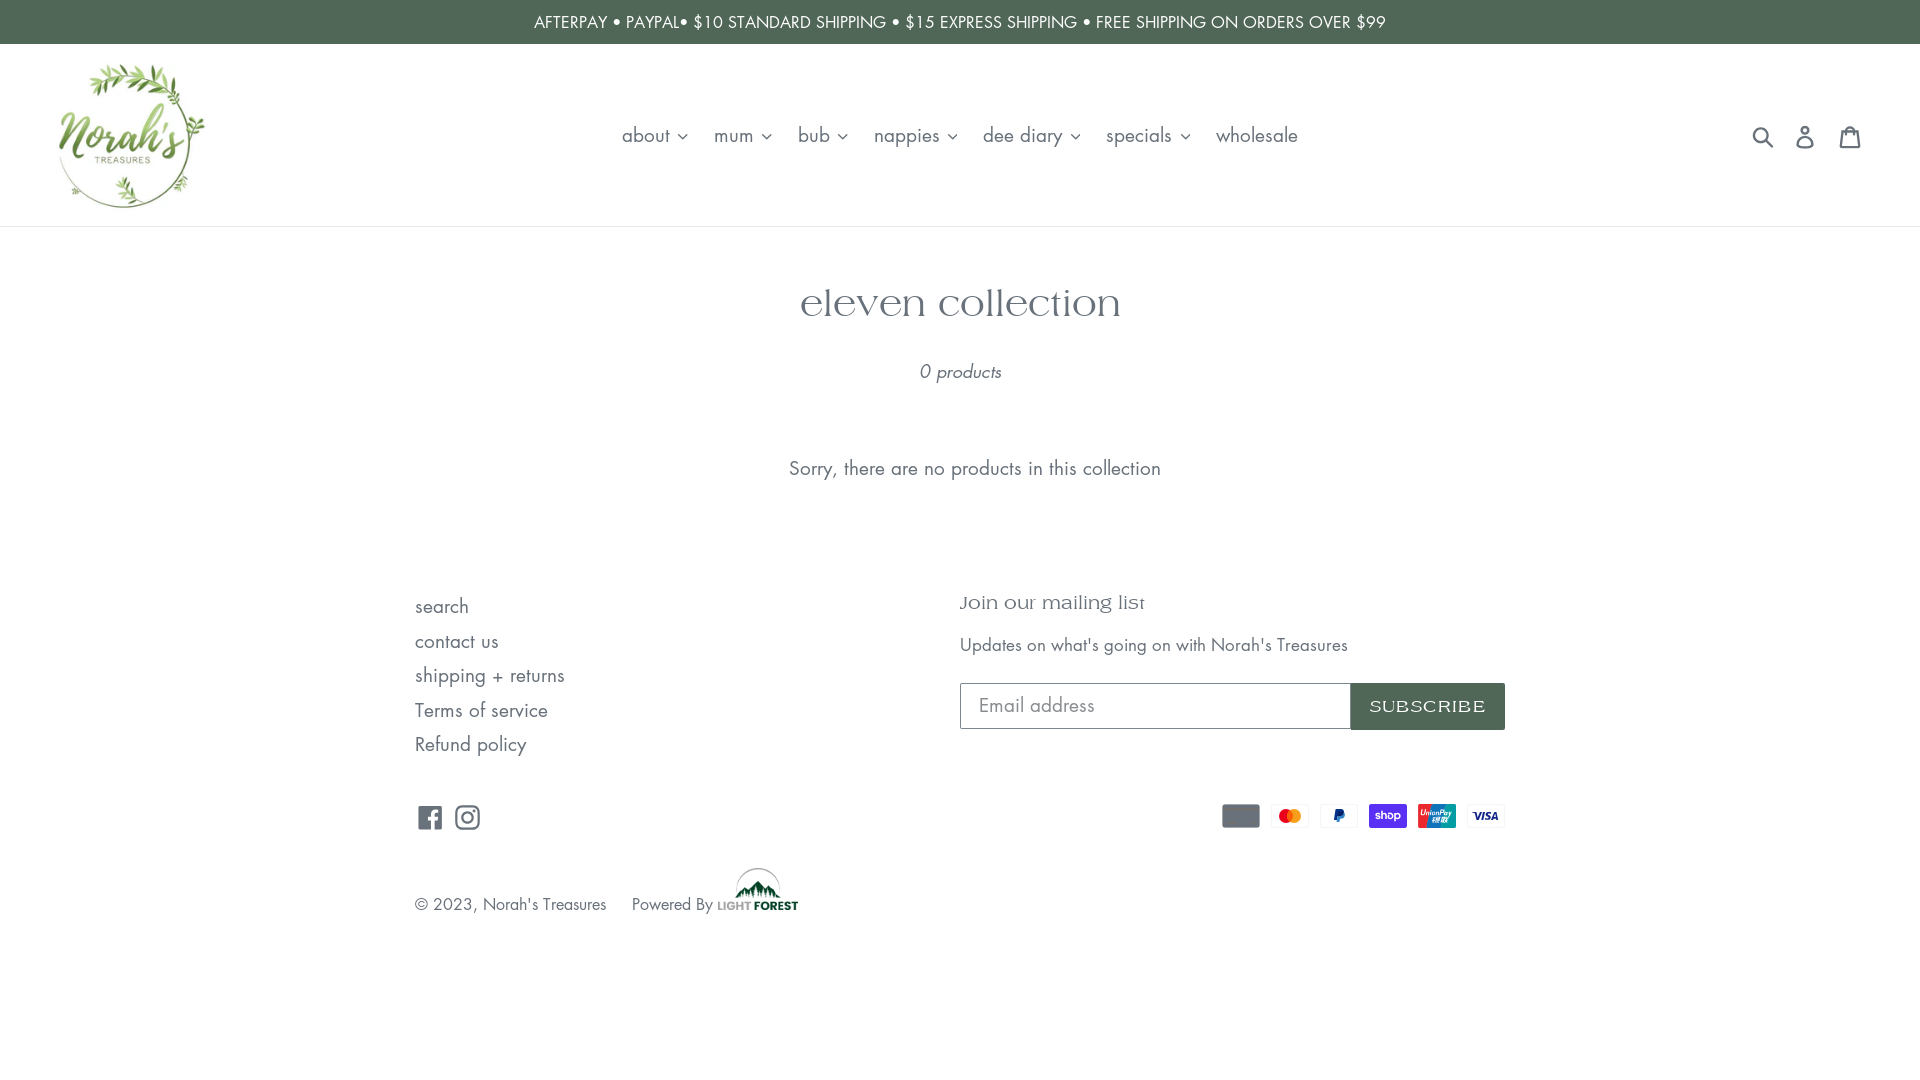 The height and width of the screenshot is (1080, 1920). What do you see at coordinates (482, 710) in the screenshot?
I see `Terms of service` at bounding box center [482, 710].